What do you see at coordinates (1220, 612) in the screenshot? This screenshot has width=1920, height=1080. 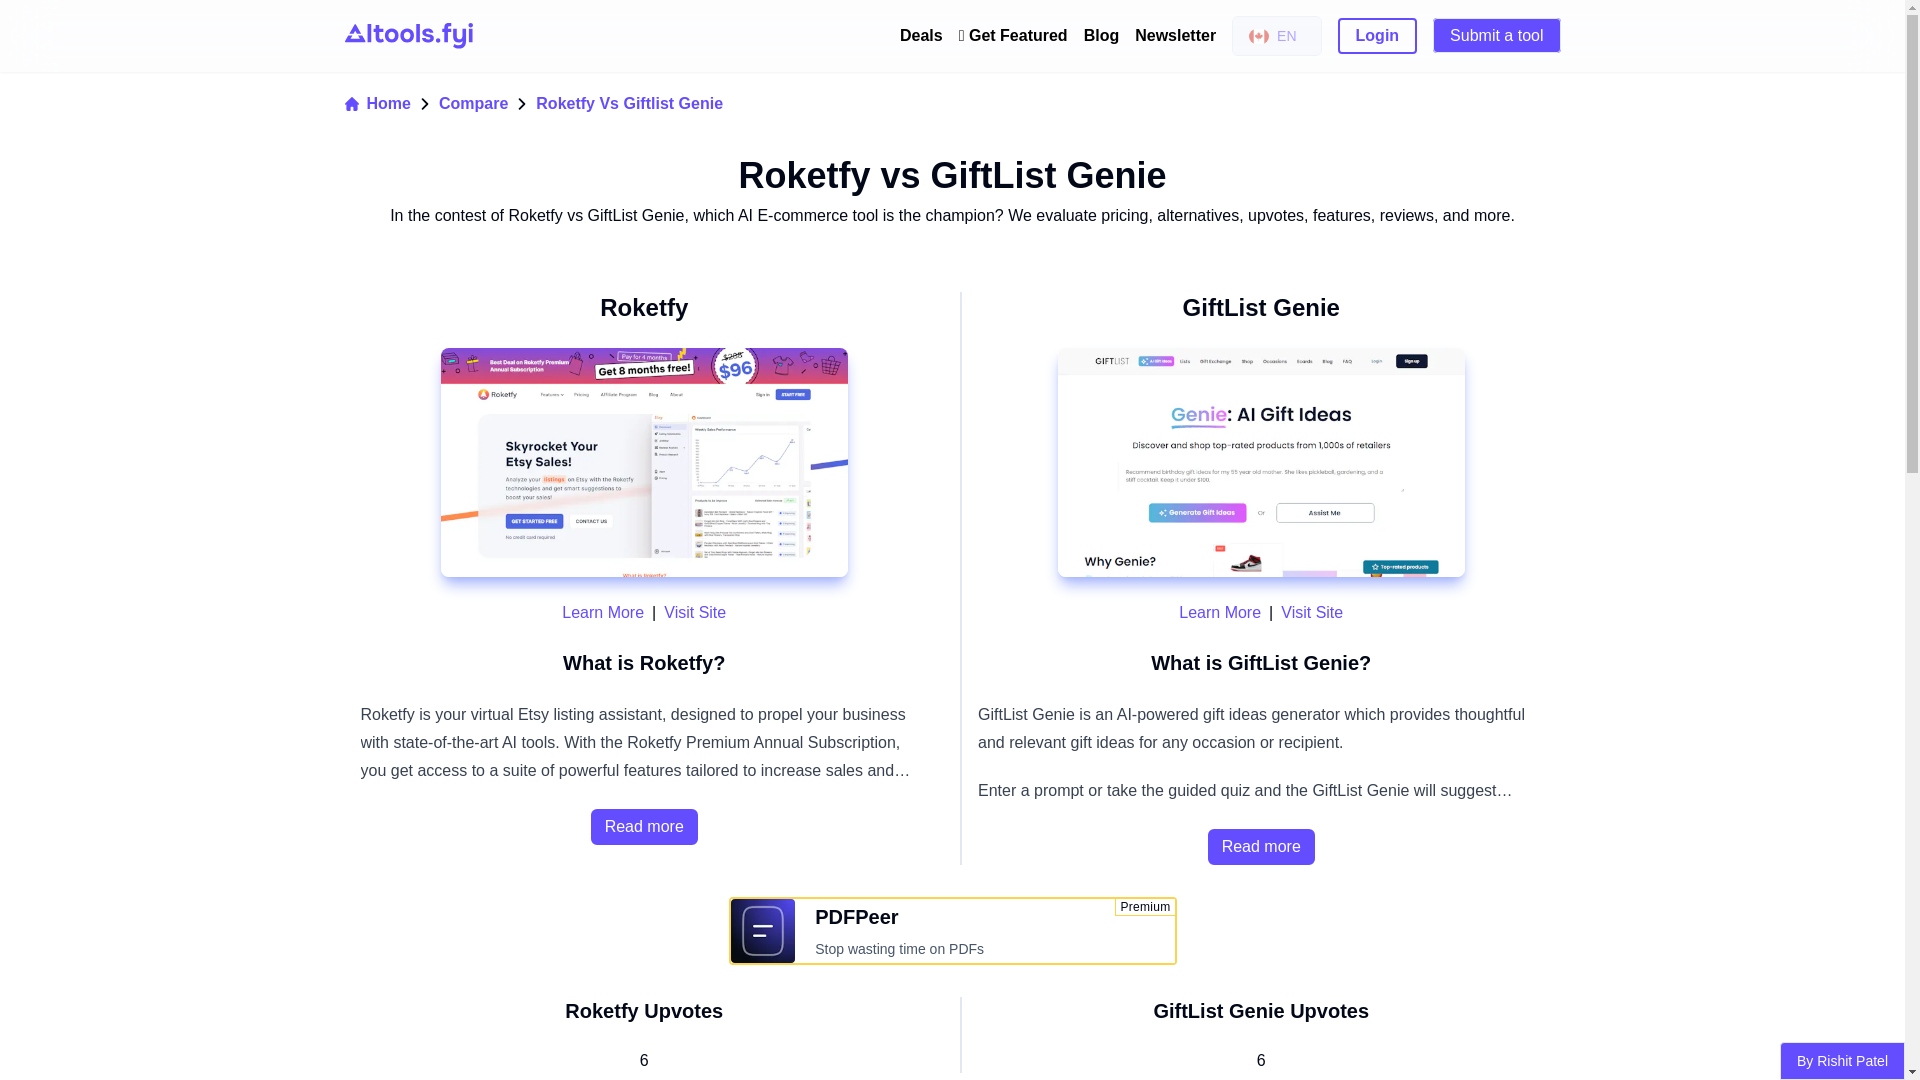 I see `Newsletter` at bounding box center [1220, 612].